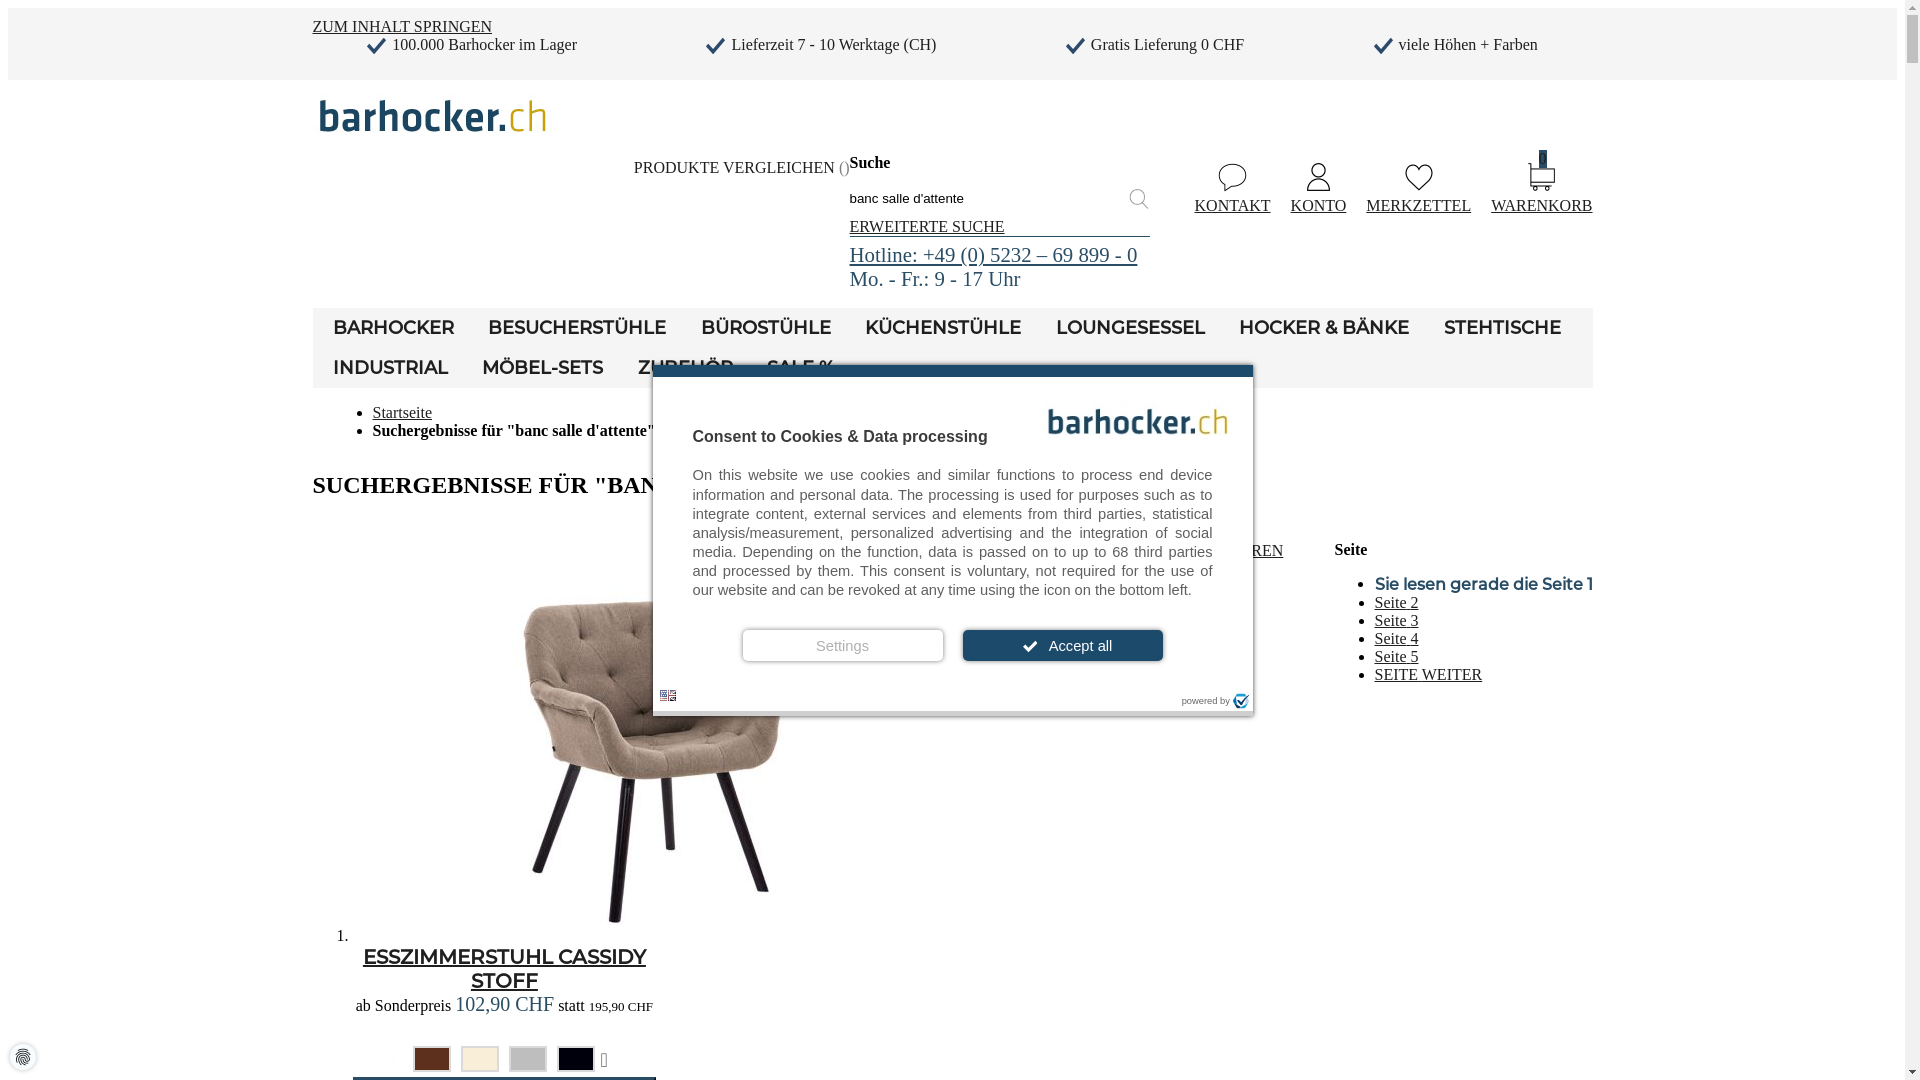 The height and width of the screenshot is (1080, 1920). I want to click on PRODUKTE VERGLEICHEN, so click(742, 168).